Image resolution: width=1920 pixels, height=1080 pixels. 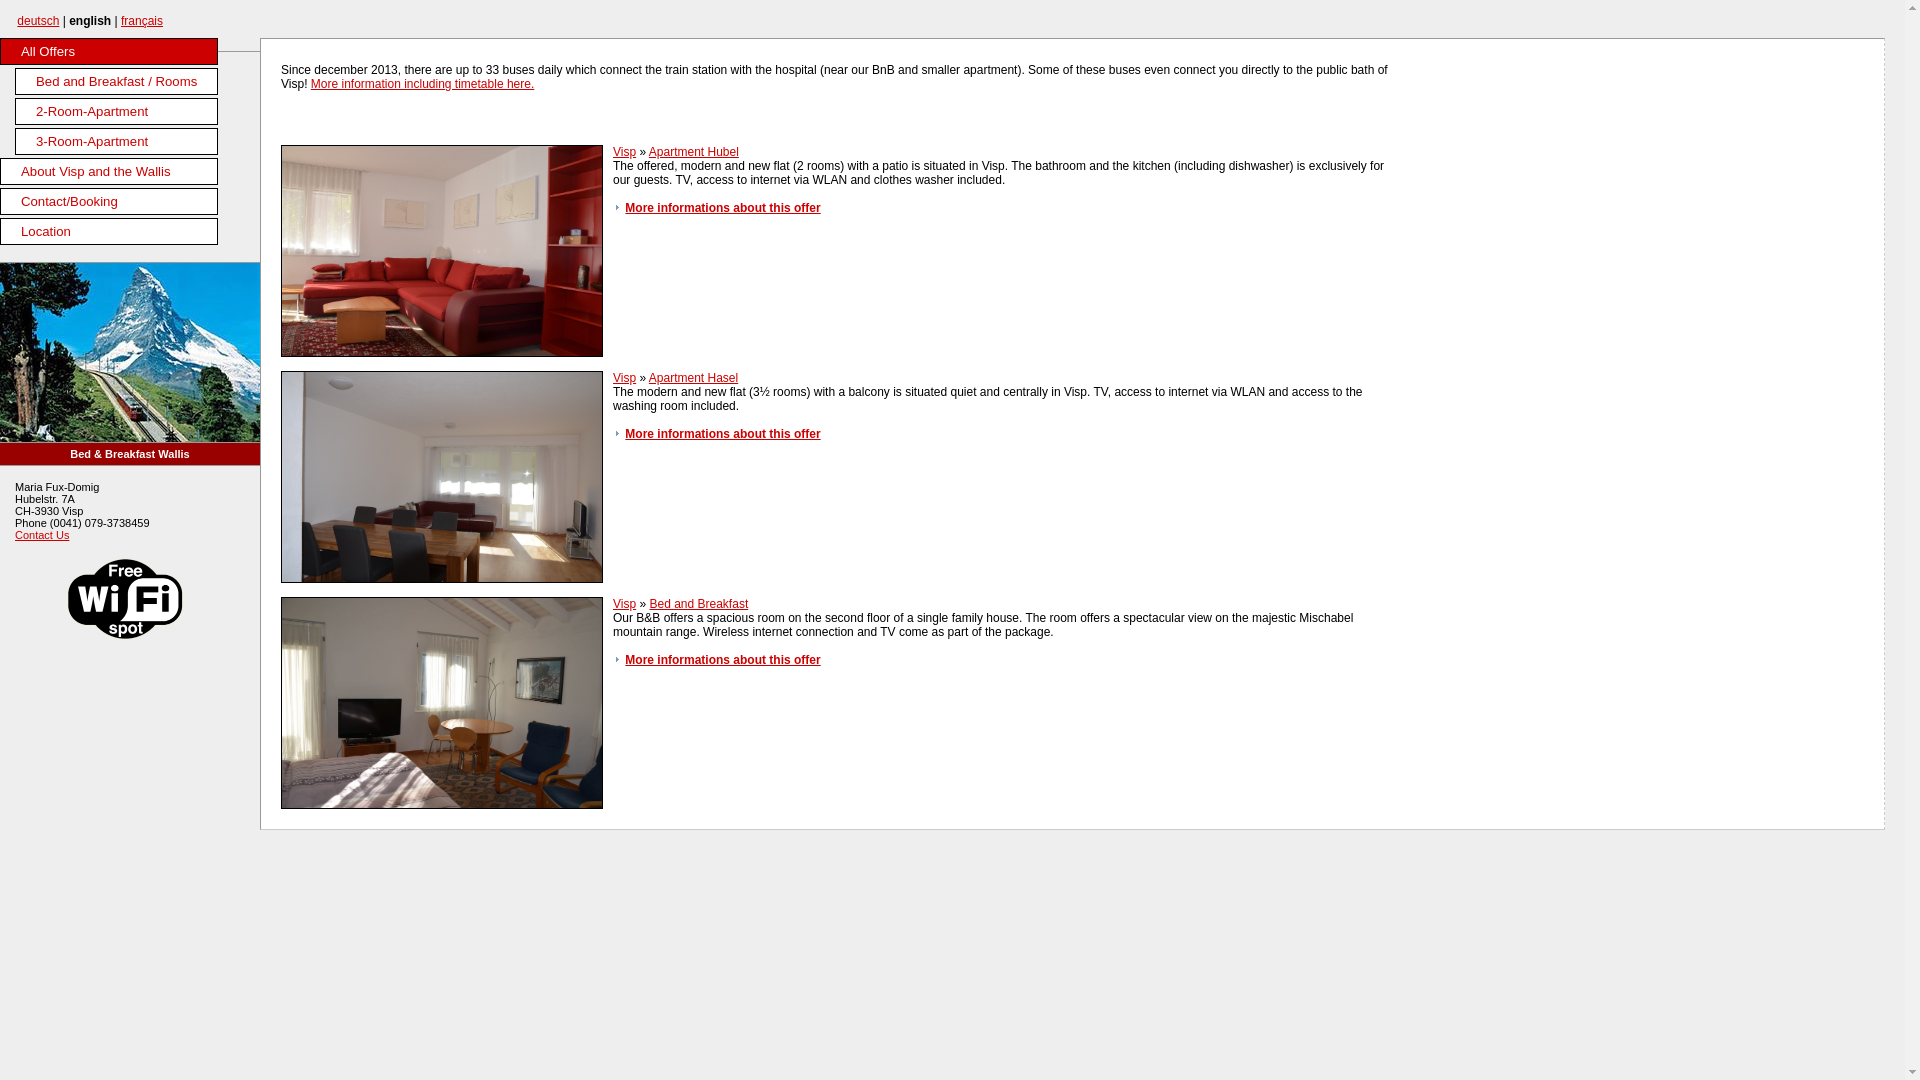 What do you see at coordinates (694, 152) in the screenshot?
I see `Apartment Hubel` at bounding box center [694, 152].